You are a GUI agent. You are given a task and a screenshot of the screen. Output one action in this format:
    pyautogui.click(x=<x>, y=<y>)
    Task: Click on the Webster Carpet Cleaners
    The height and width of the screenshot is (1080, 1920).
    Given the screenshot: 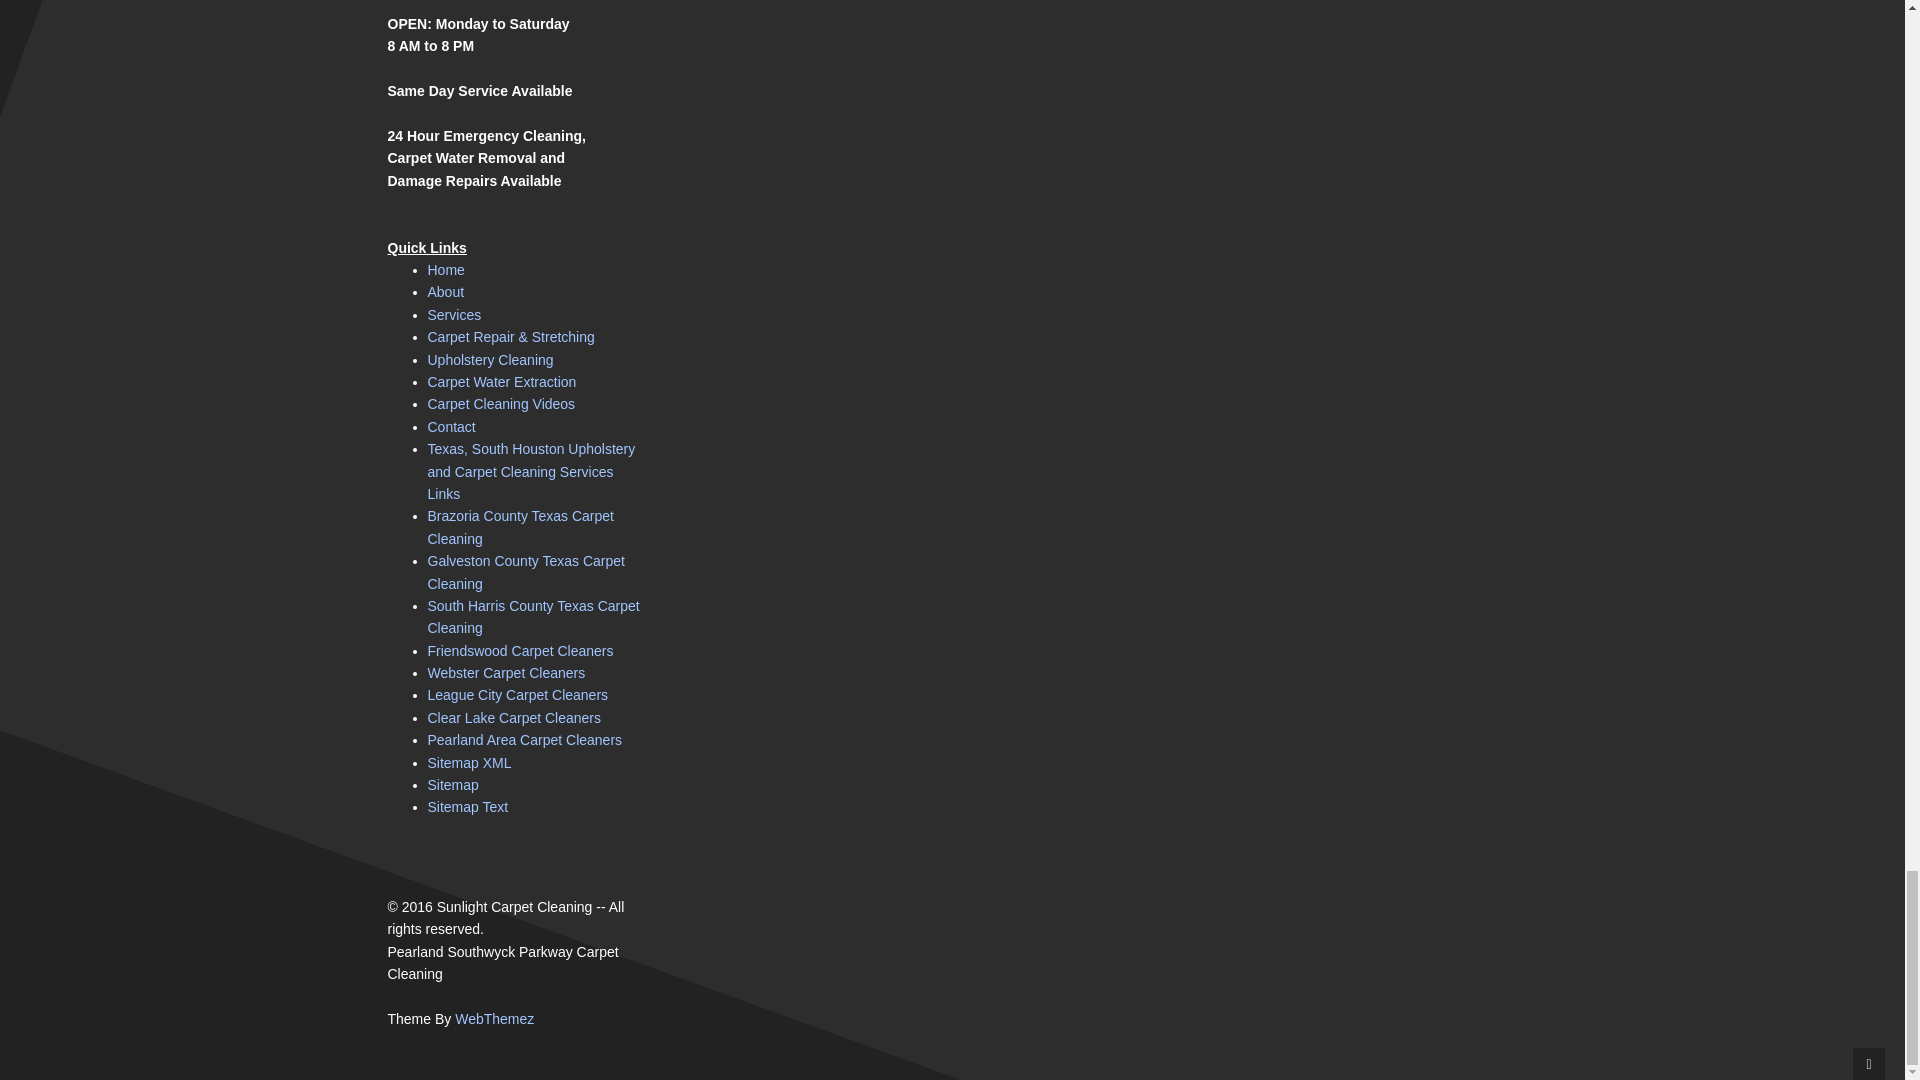 What is the action you would take?
    pyautogui.click(x=506, y=673)
    